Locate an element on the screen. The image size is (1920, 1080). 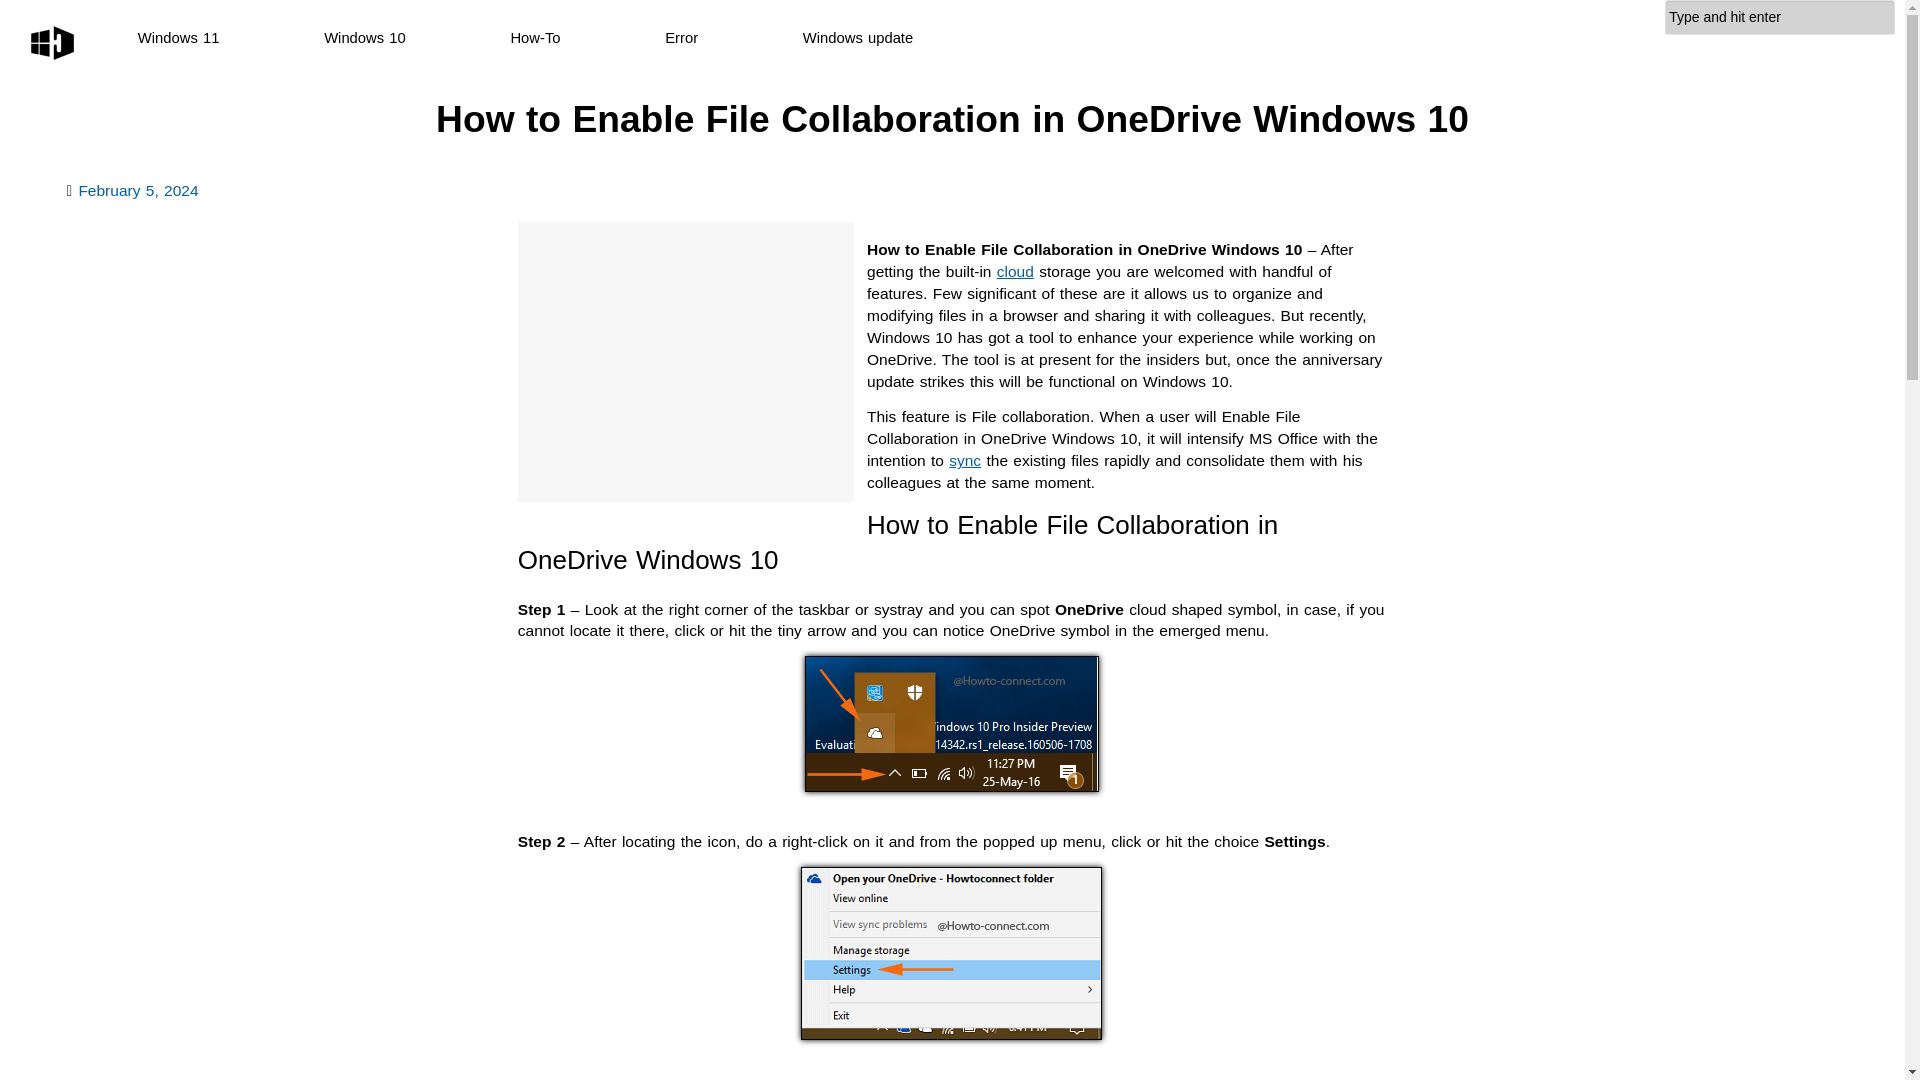
sync is located at coordinates (964, 460).